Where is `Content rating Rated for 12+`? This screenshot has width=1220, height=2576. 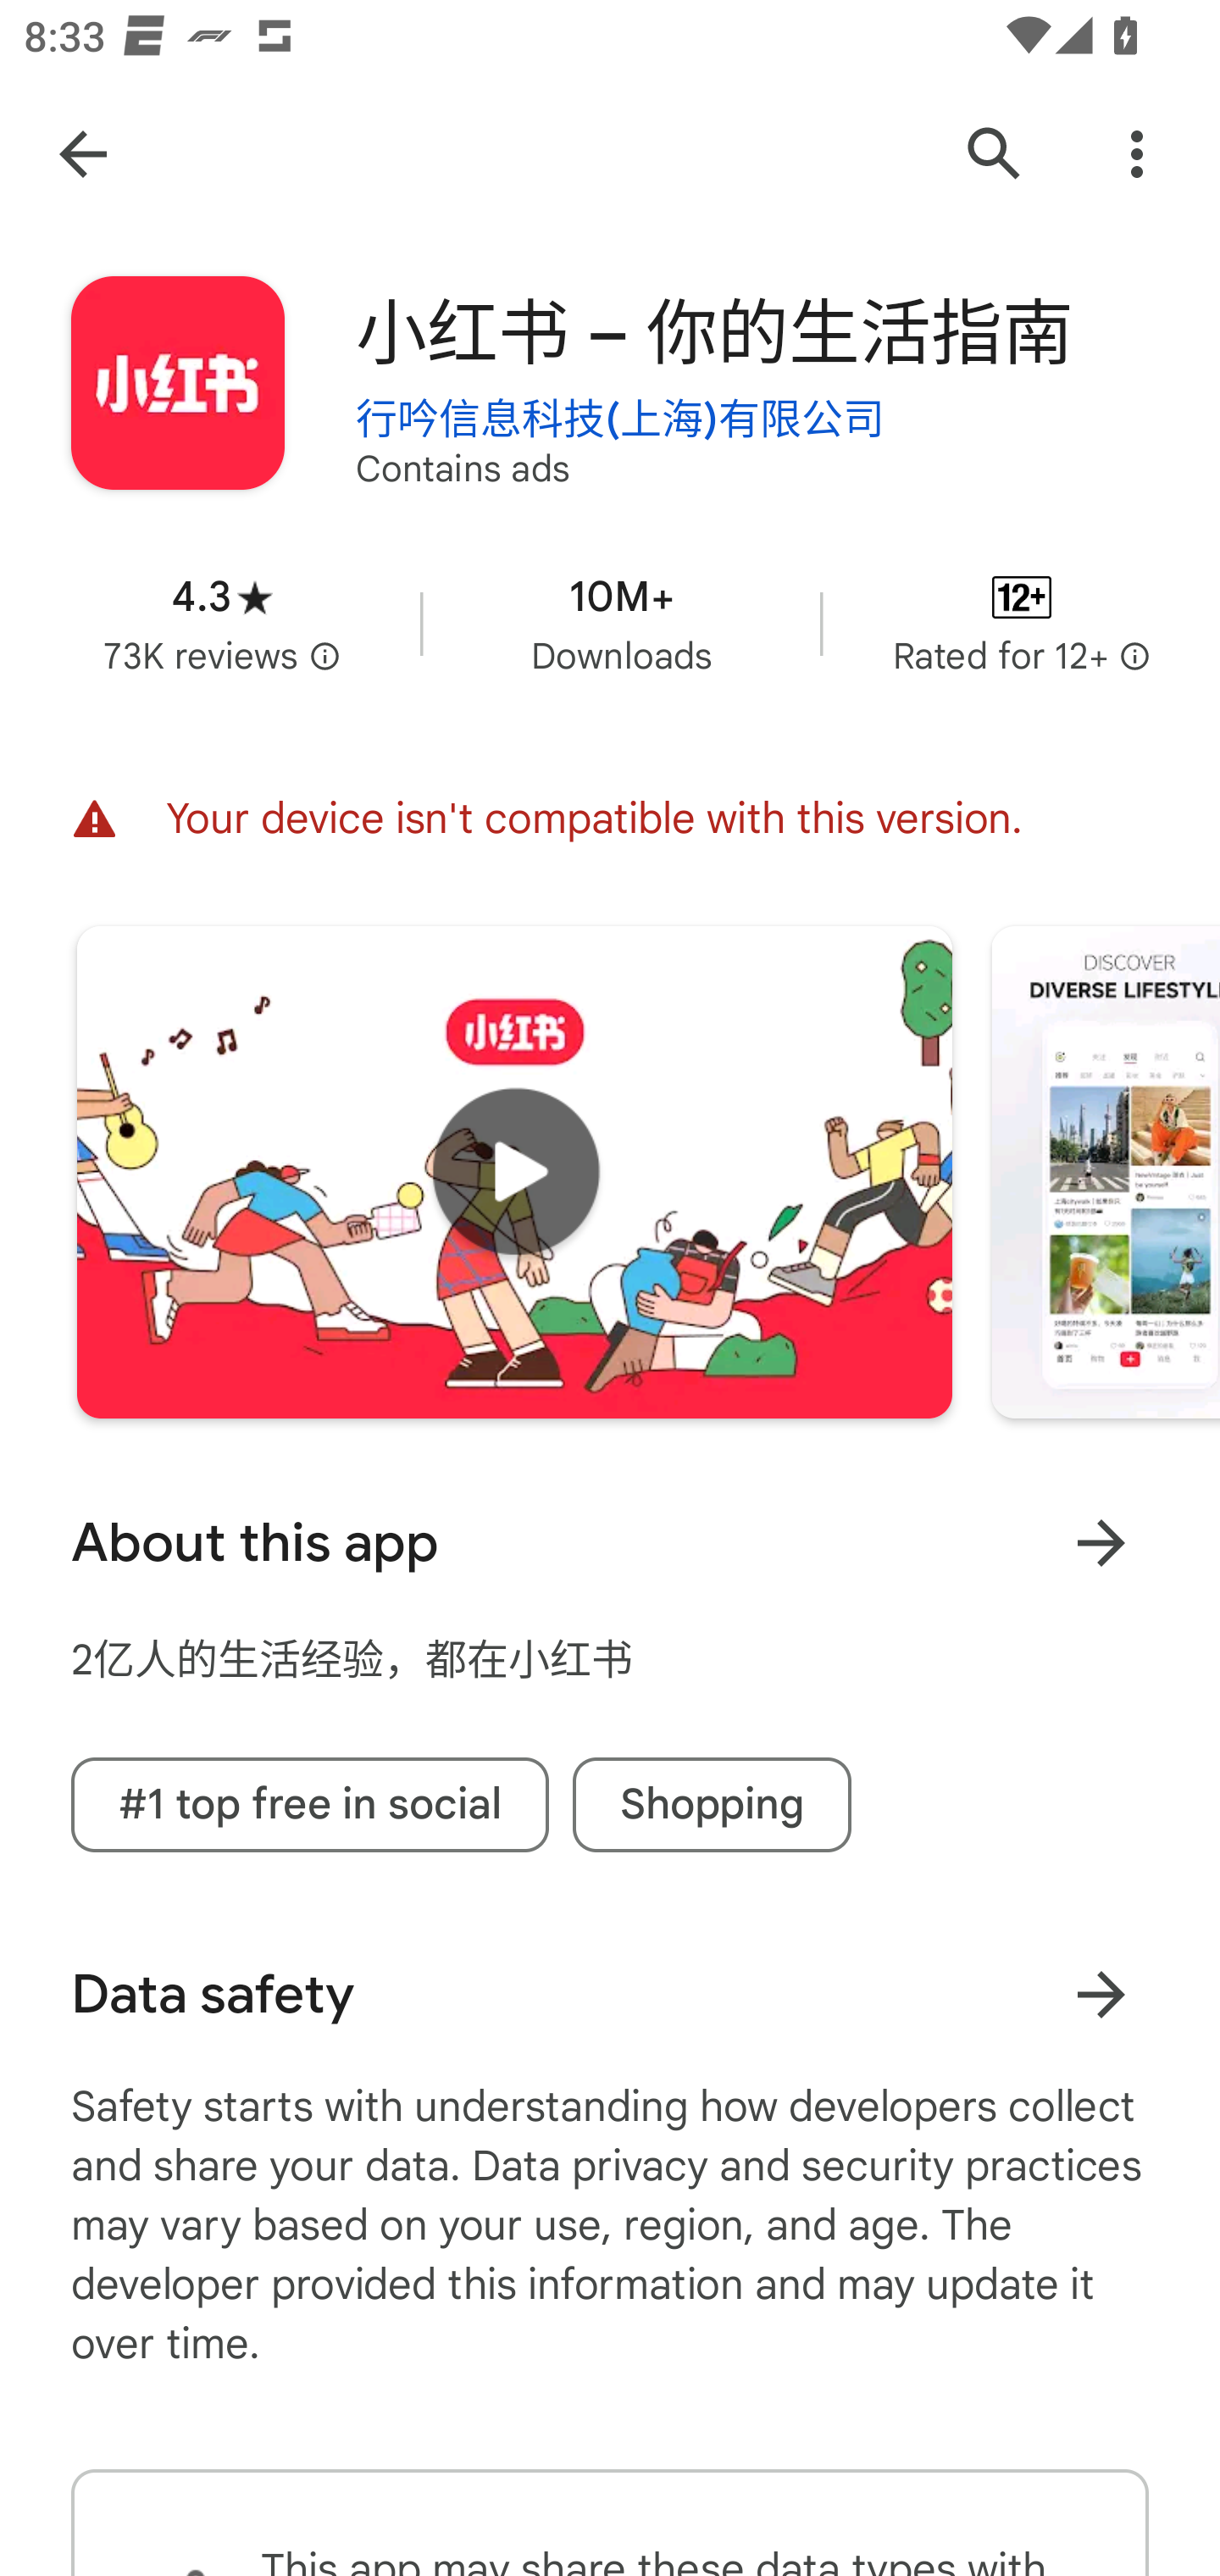
Content rating Rated for 12+ is located at coordinates (1022, 624).